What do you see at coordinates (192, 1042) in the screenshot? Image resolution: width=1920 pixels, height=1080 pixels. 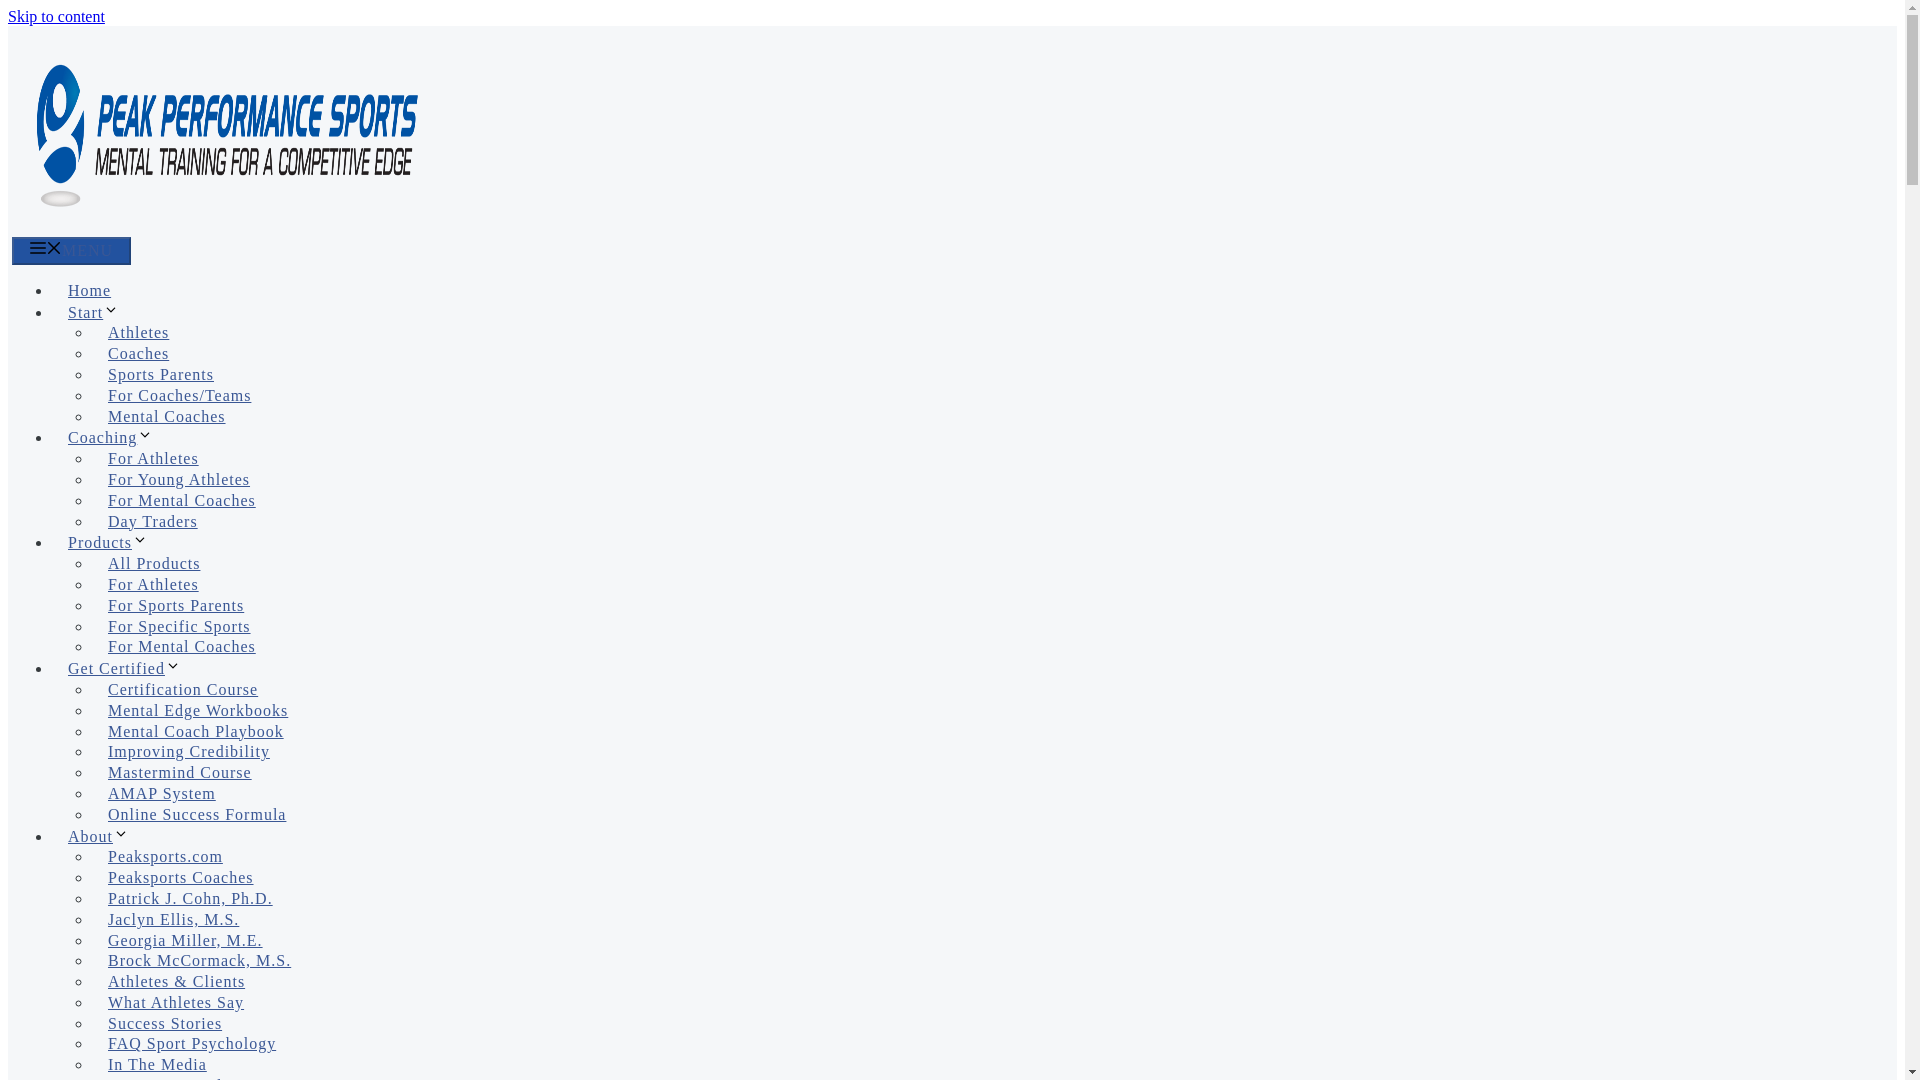 I see `FAQ Sport Psychology` at bounding box center [192, 1042].